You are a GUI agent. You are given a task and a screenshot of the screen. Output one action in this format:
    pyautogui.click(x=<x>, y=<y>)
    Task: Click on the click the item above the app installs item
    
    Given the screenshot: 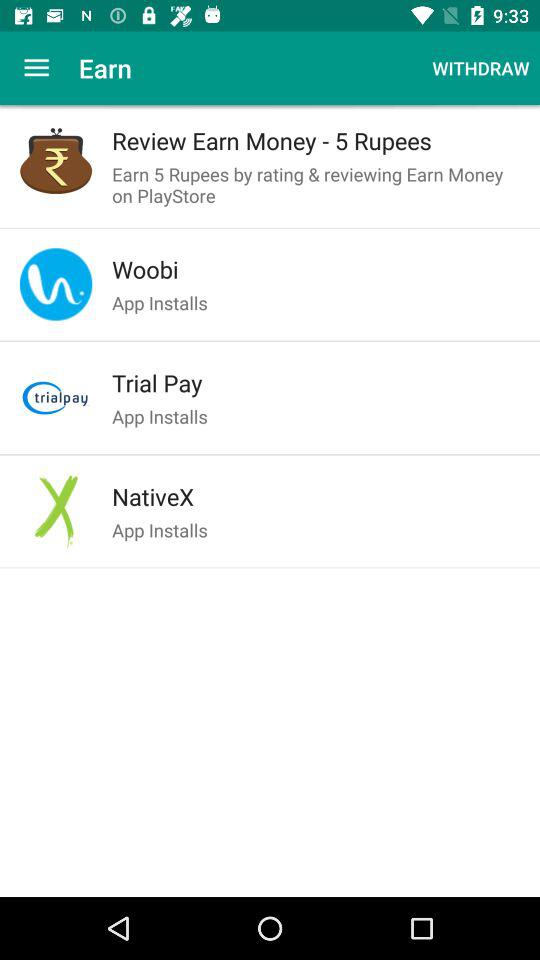 What is the action you would take?
    pyautogui.click(x=316, y=269)
    